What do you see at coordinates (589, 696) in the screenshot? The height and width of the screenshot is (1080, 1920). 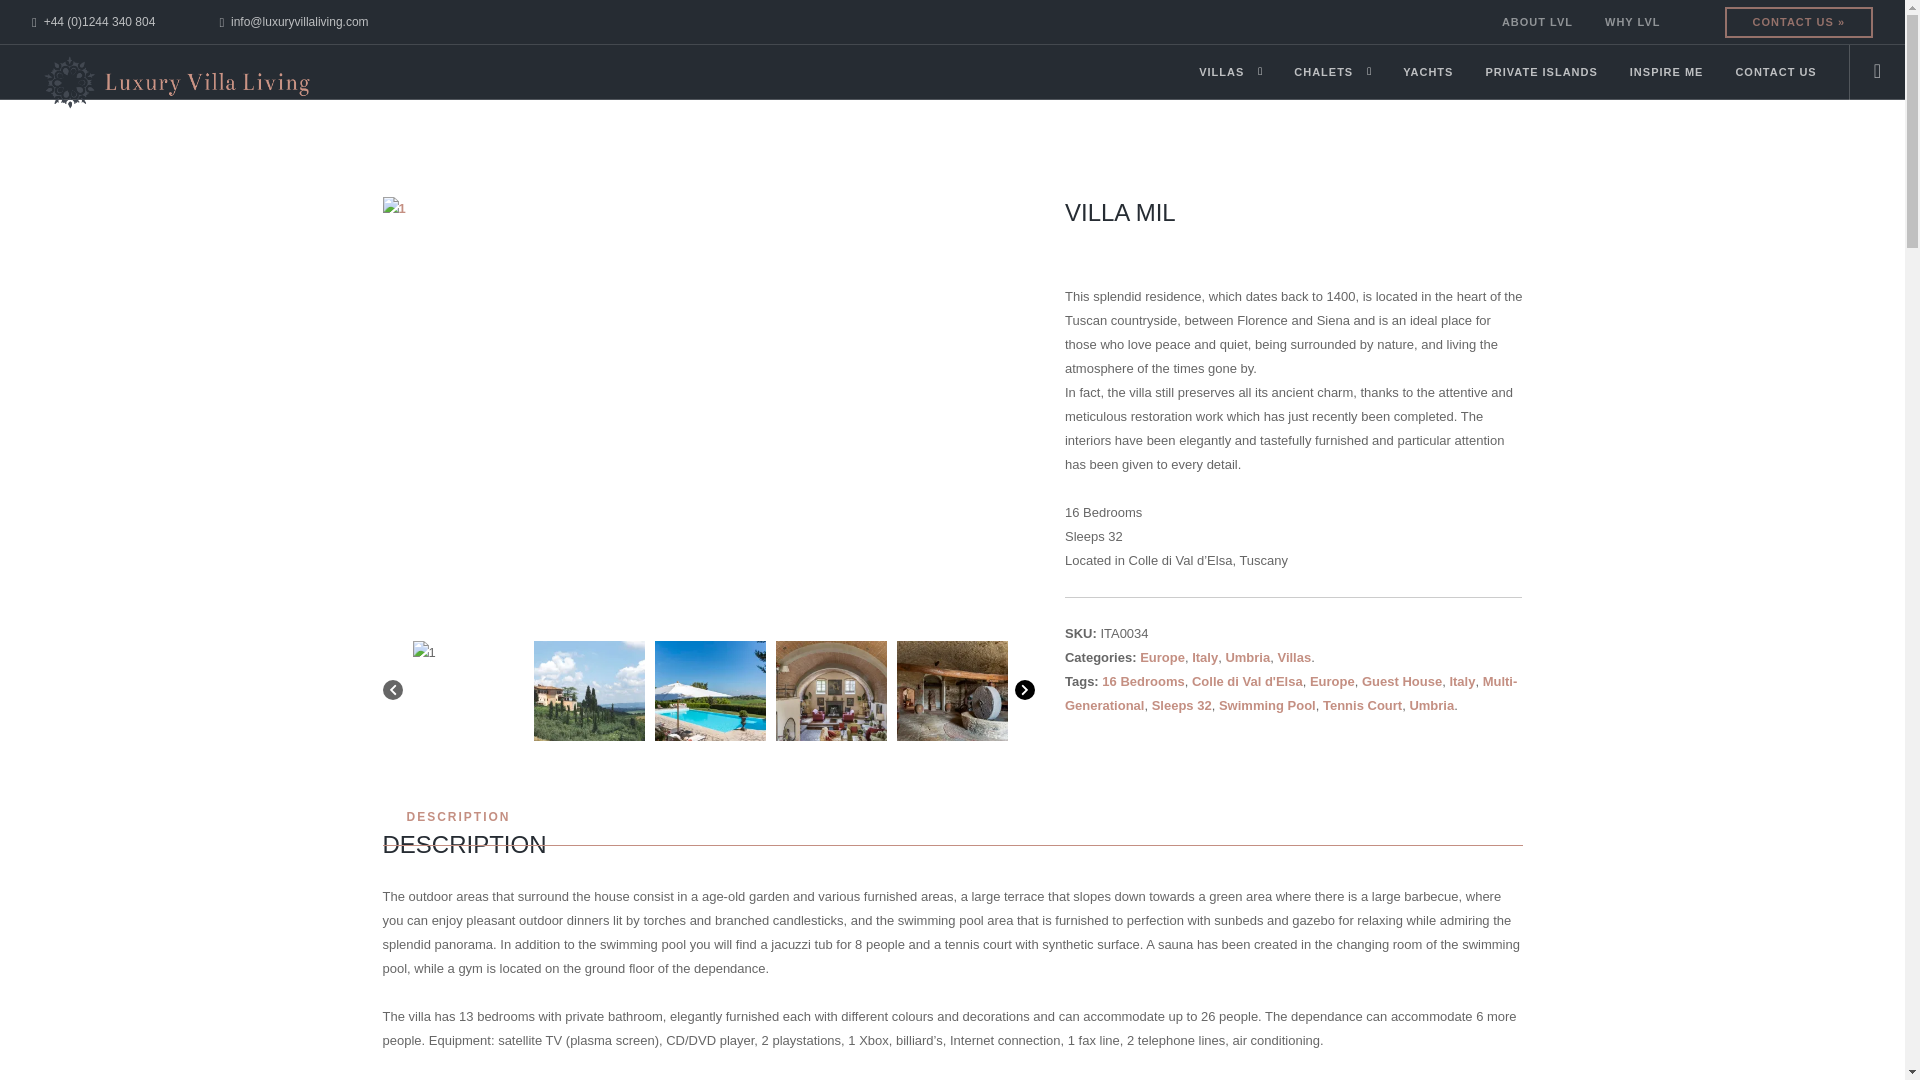 I see `Download Factsheet` at bounding box center [589, 696].